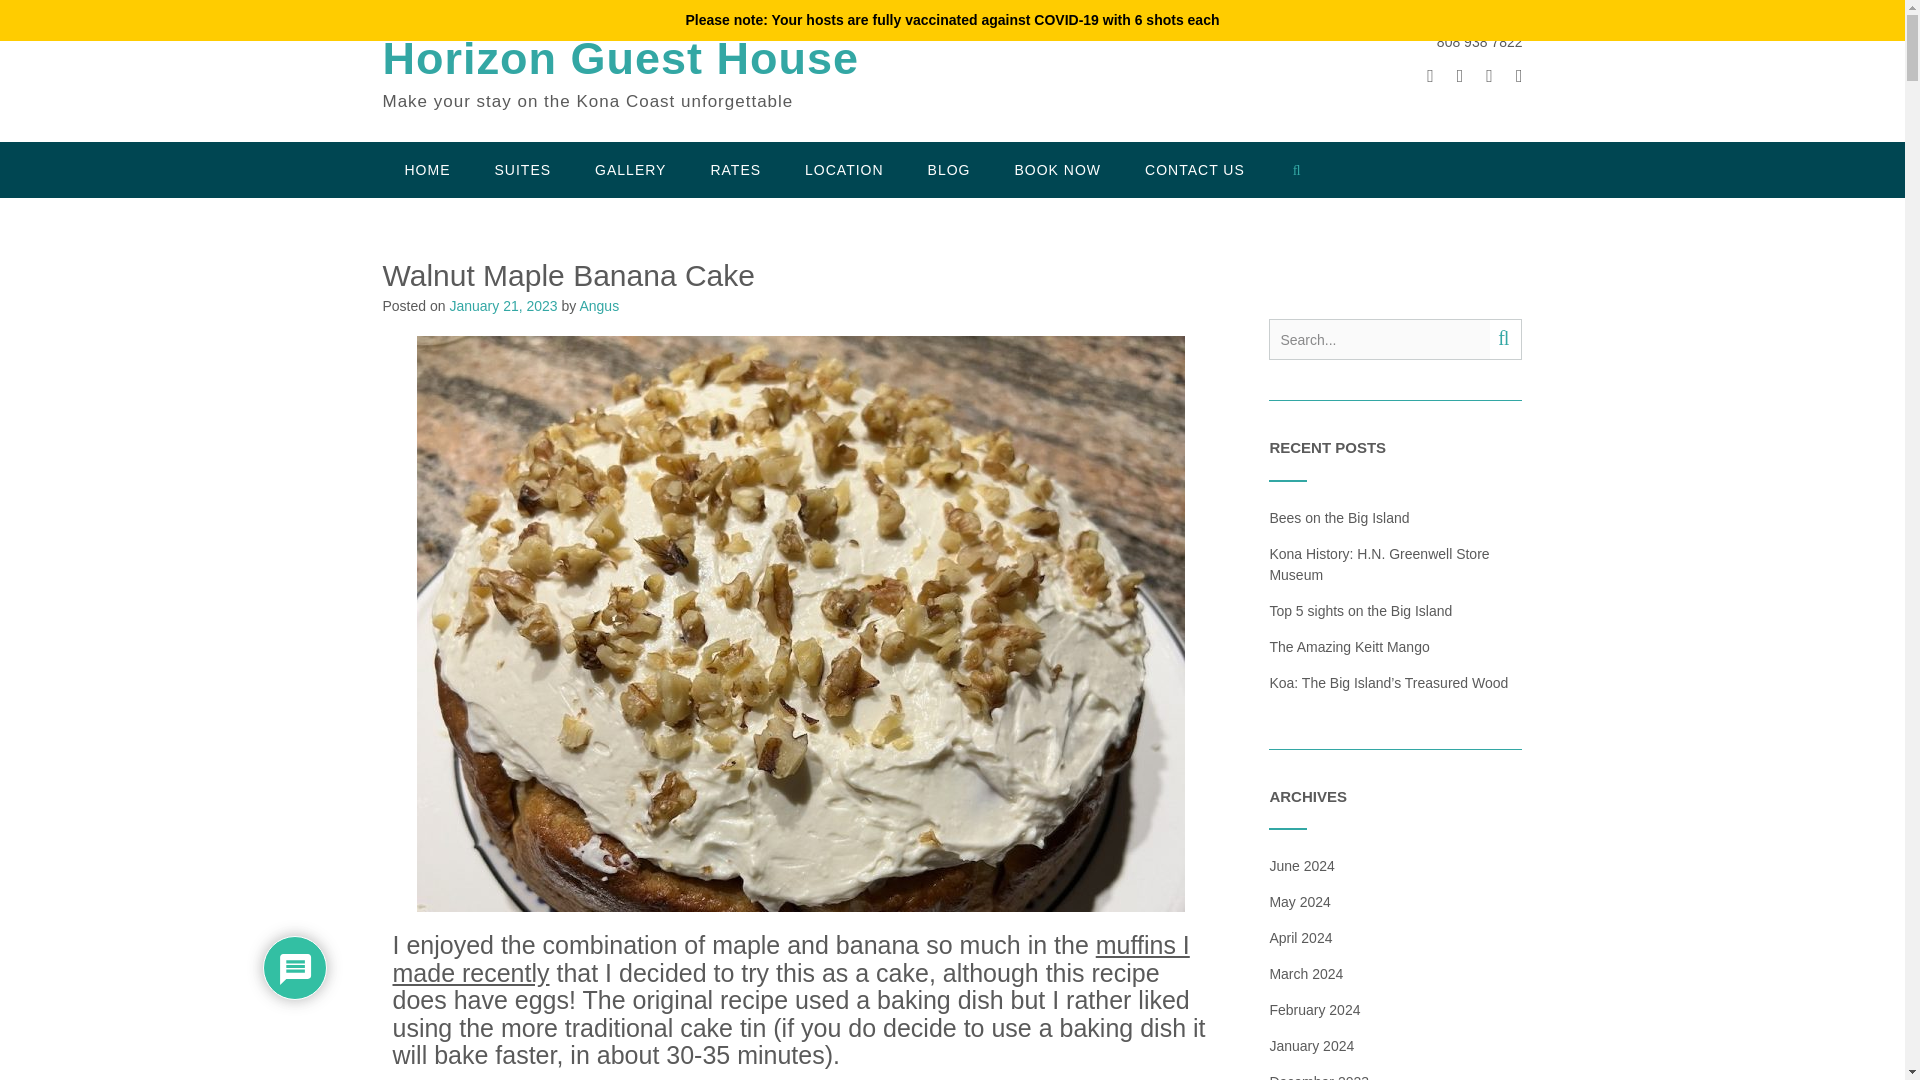 The width and height of the screenshot is (1920, 1080). What do you see at coordinates (522, 169) in the screenshot?
I see `SUITES` at bounding box center [522, 169].